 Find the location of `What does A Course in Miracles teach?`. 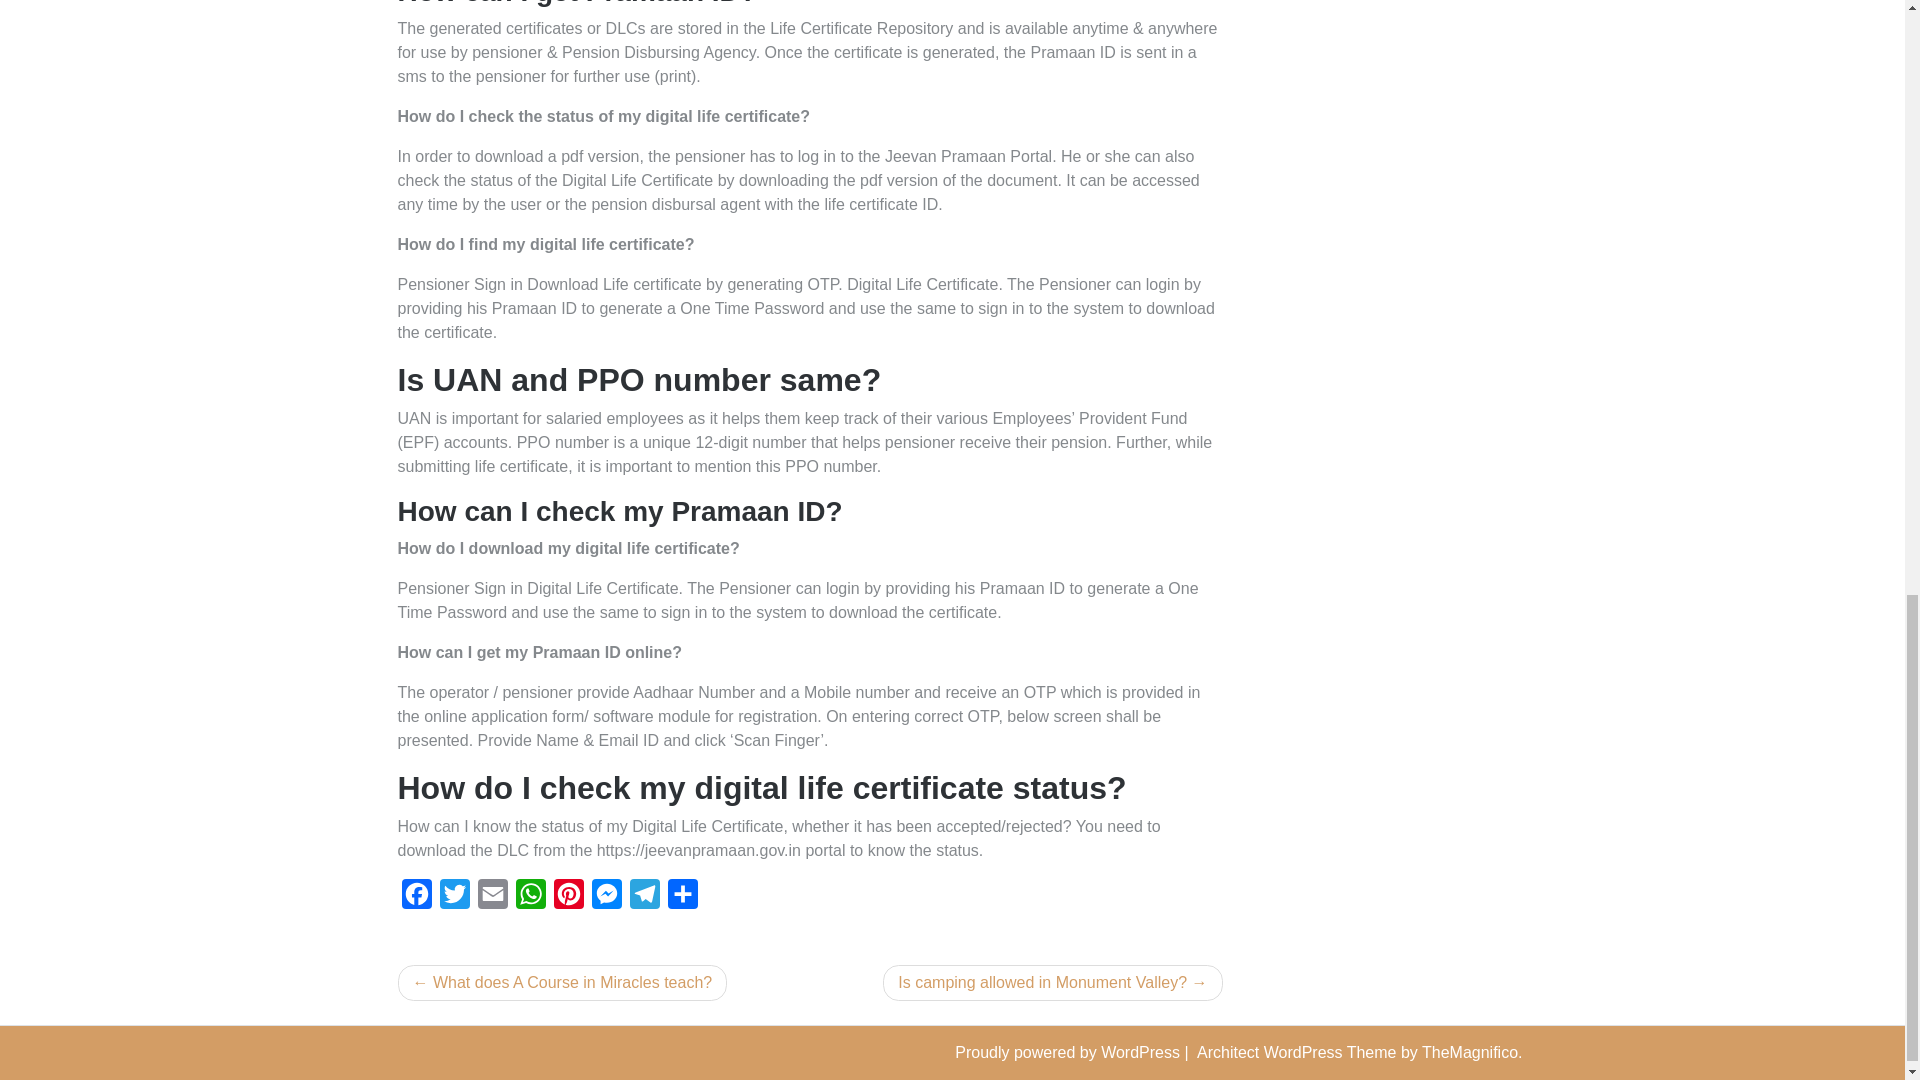

What does A Course in Miracles teach? is located at coordinates (562, 983).